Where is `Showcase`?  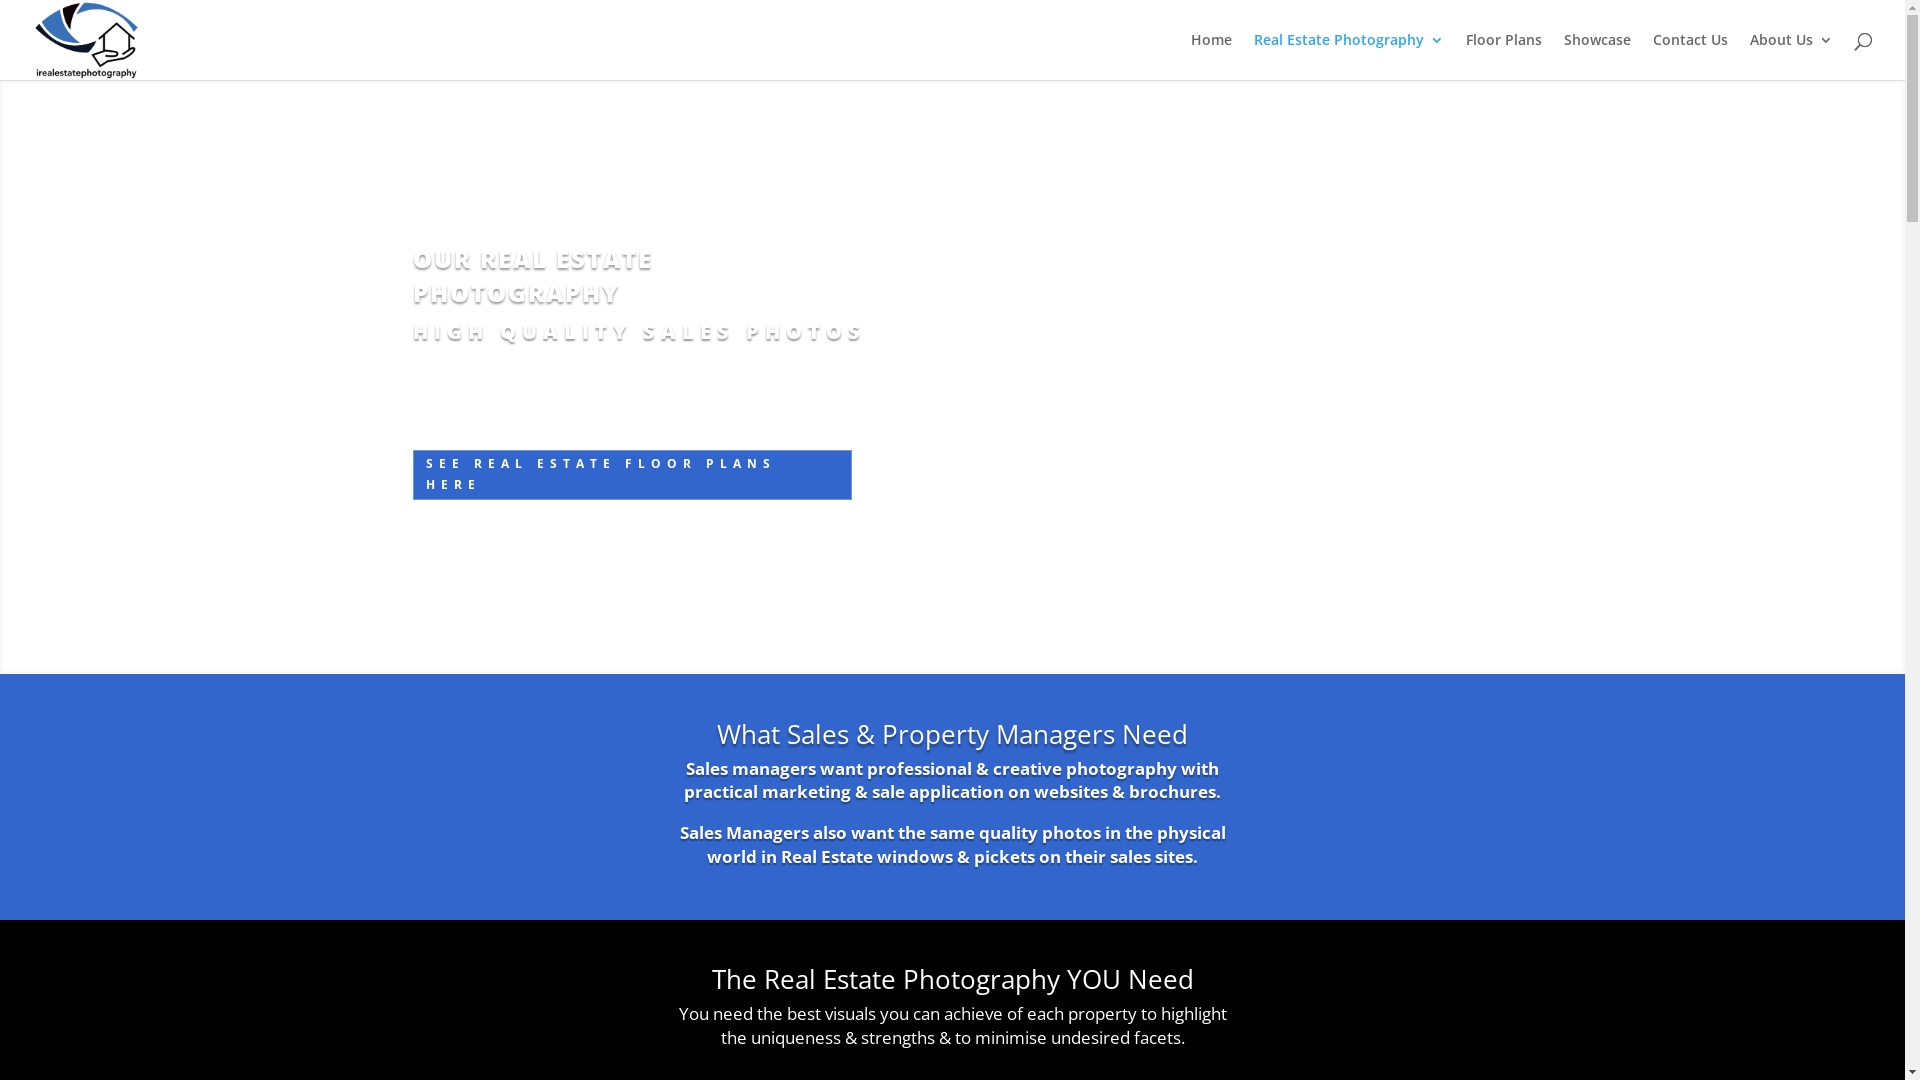 Showcase is located at coordinates (1598, 56).